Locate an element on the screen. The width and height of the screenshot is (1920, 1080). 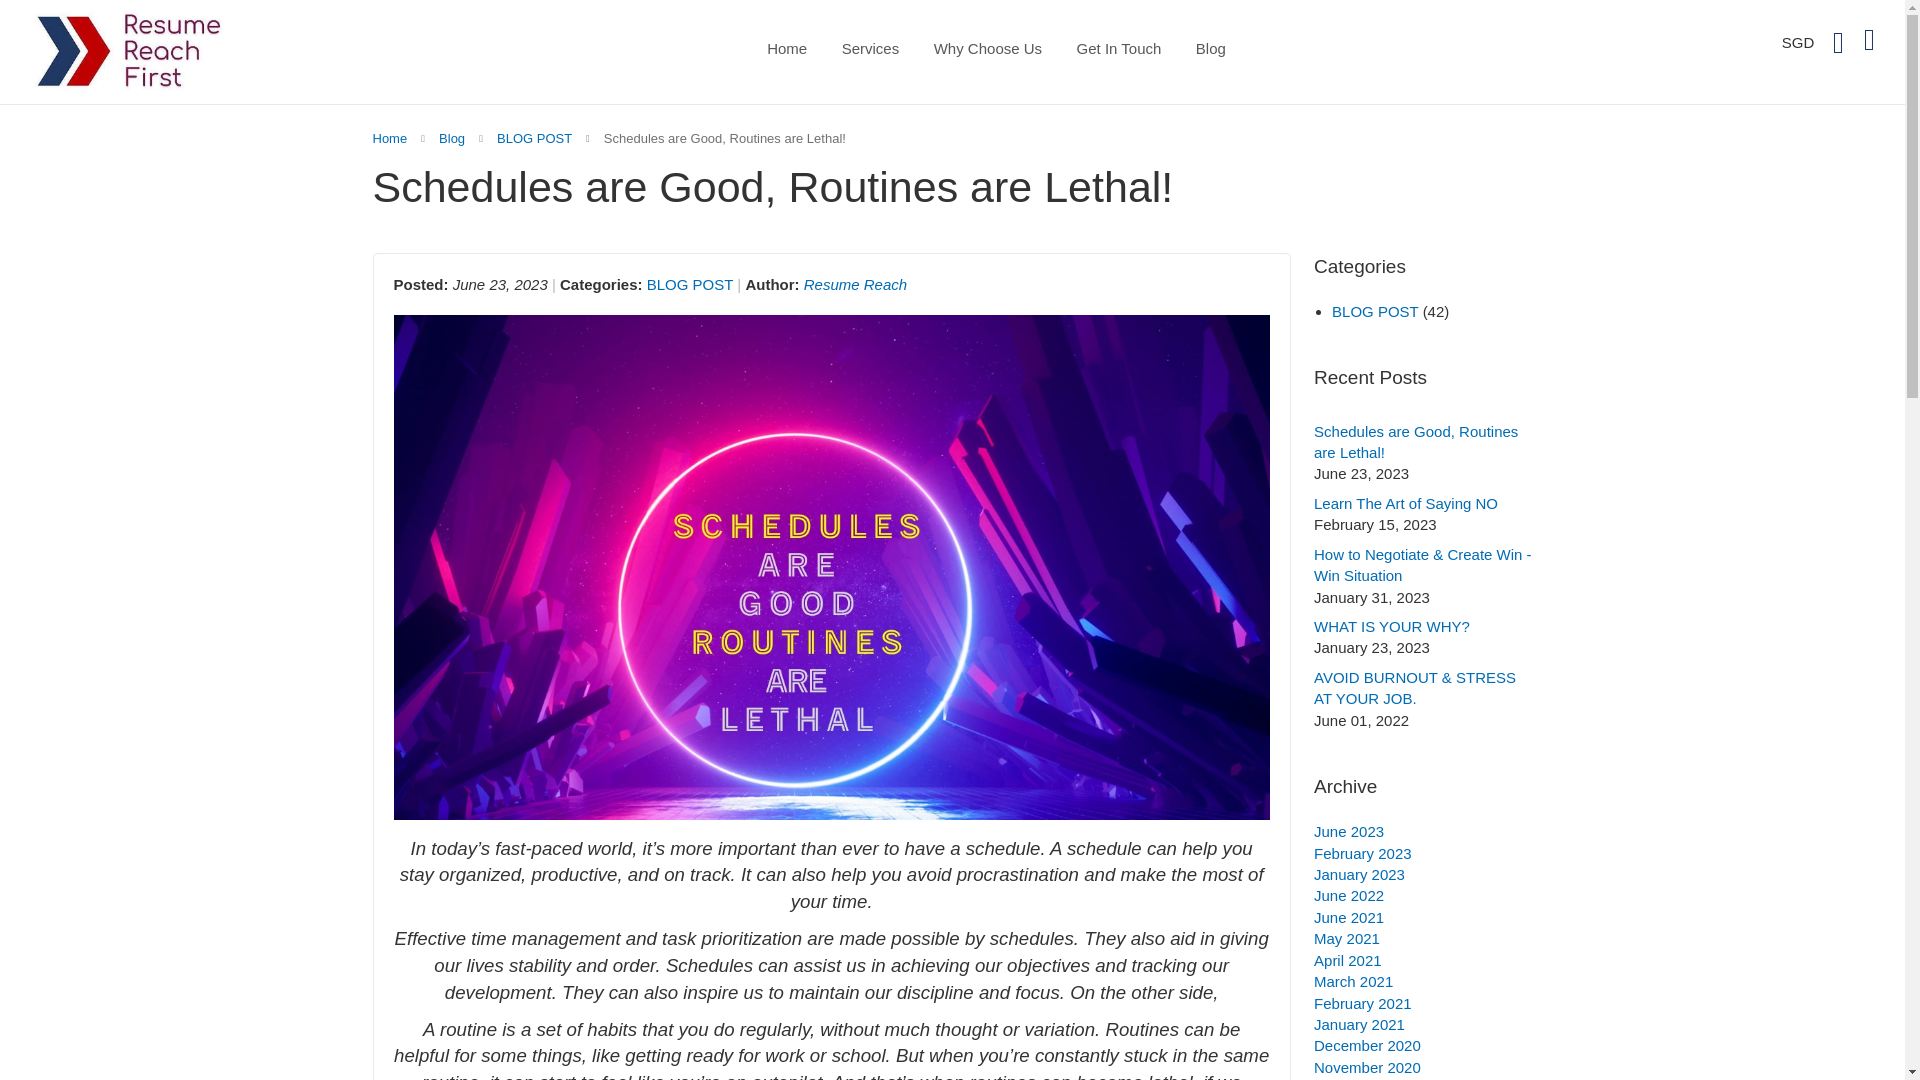
Home is located at coordinates (391, 138).